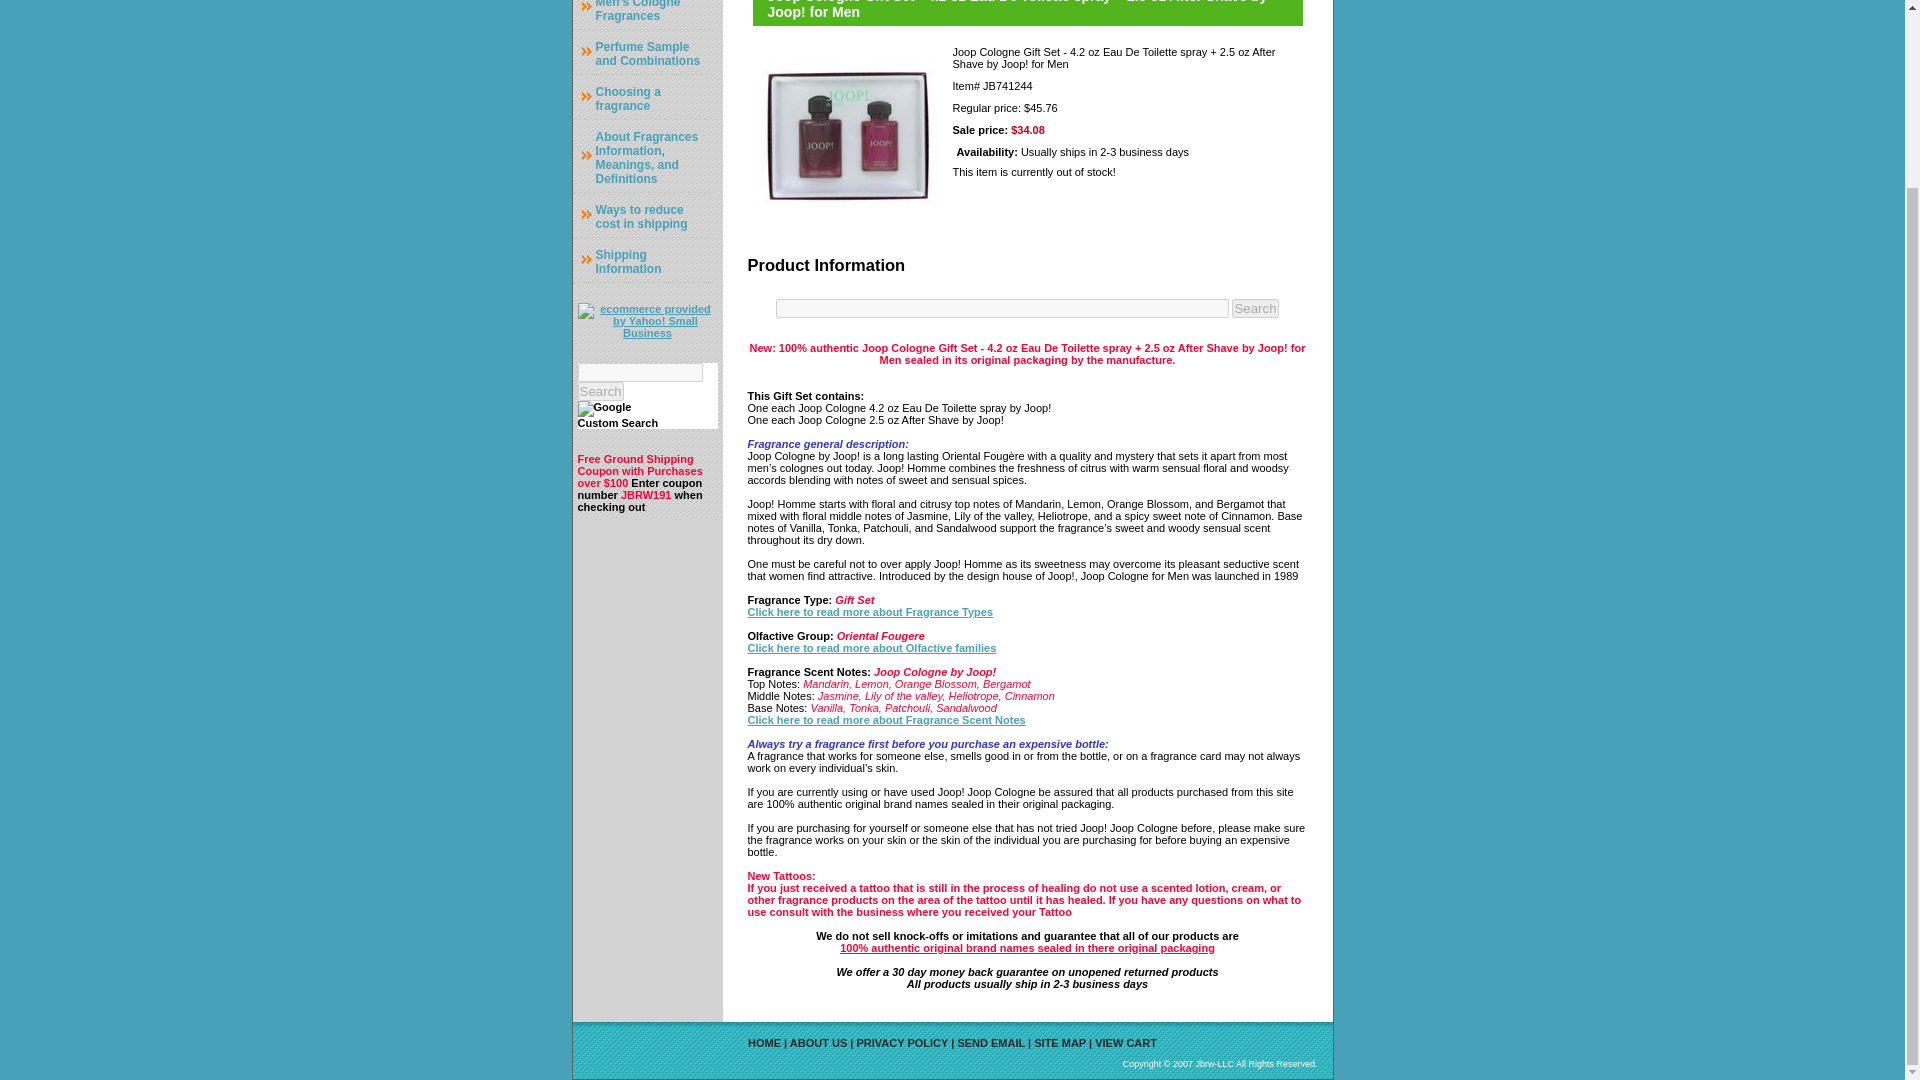 The width and height of the screenshot is (1920, 1080). I want to click on HOME, so click(764, 1042).